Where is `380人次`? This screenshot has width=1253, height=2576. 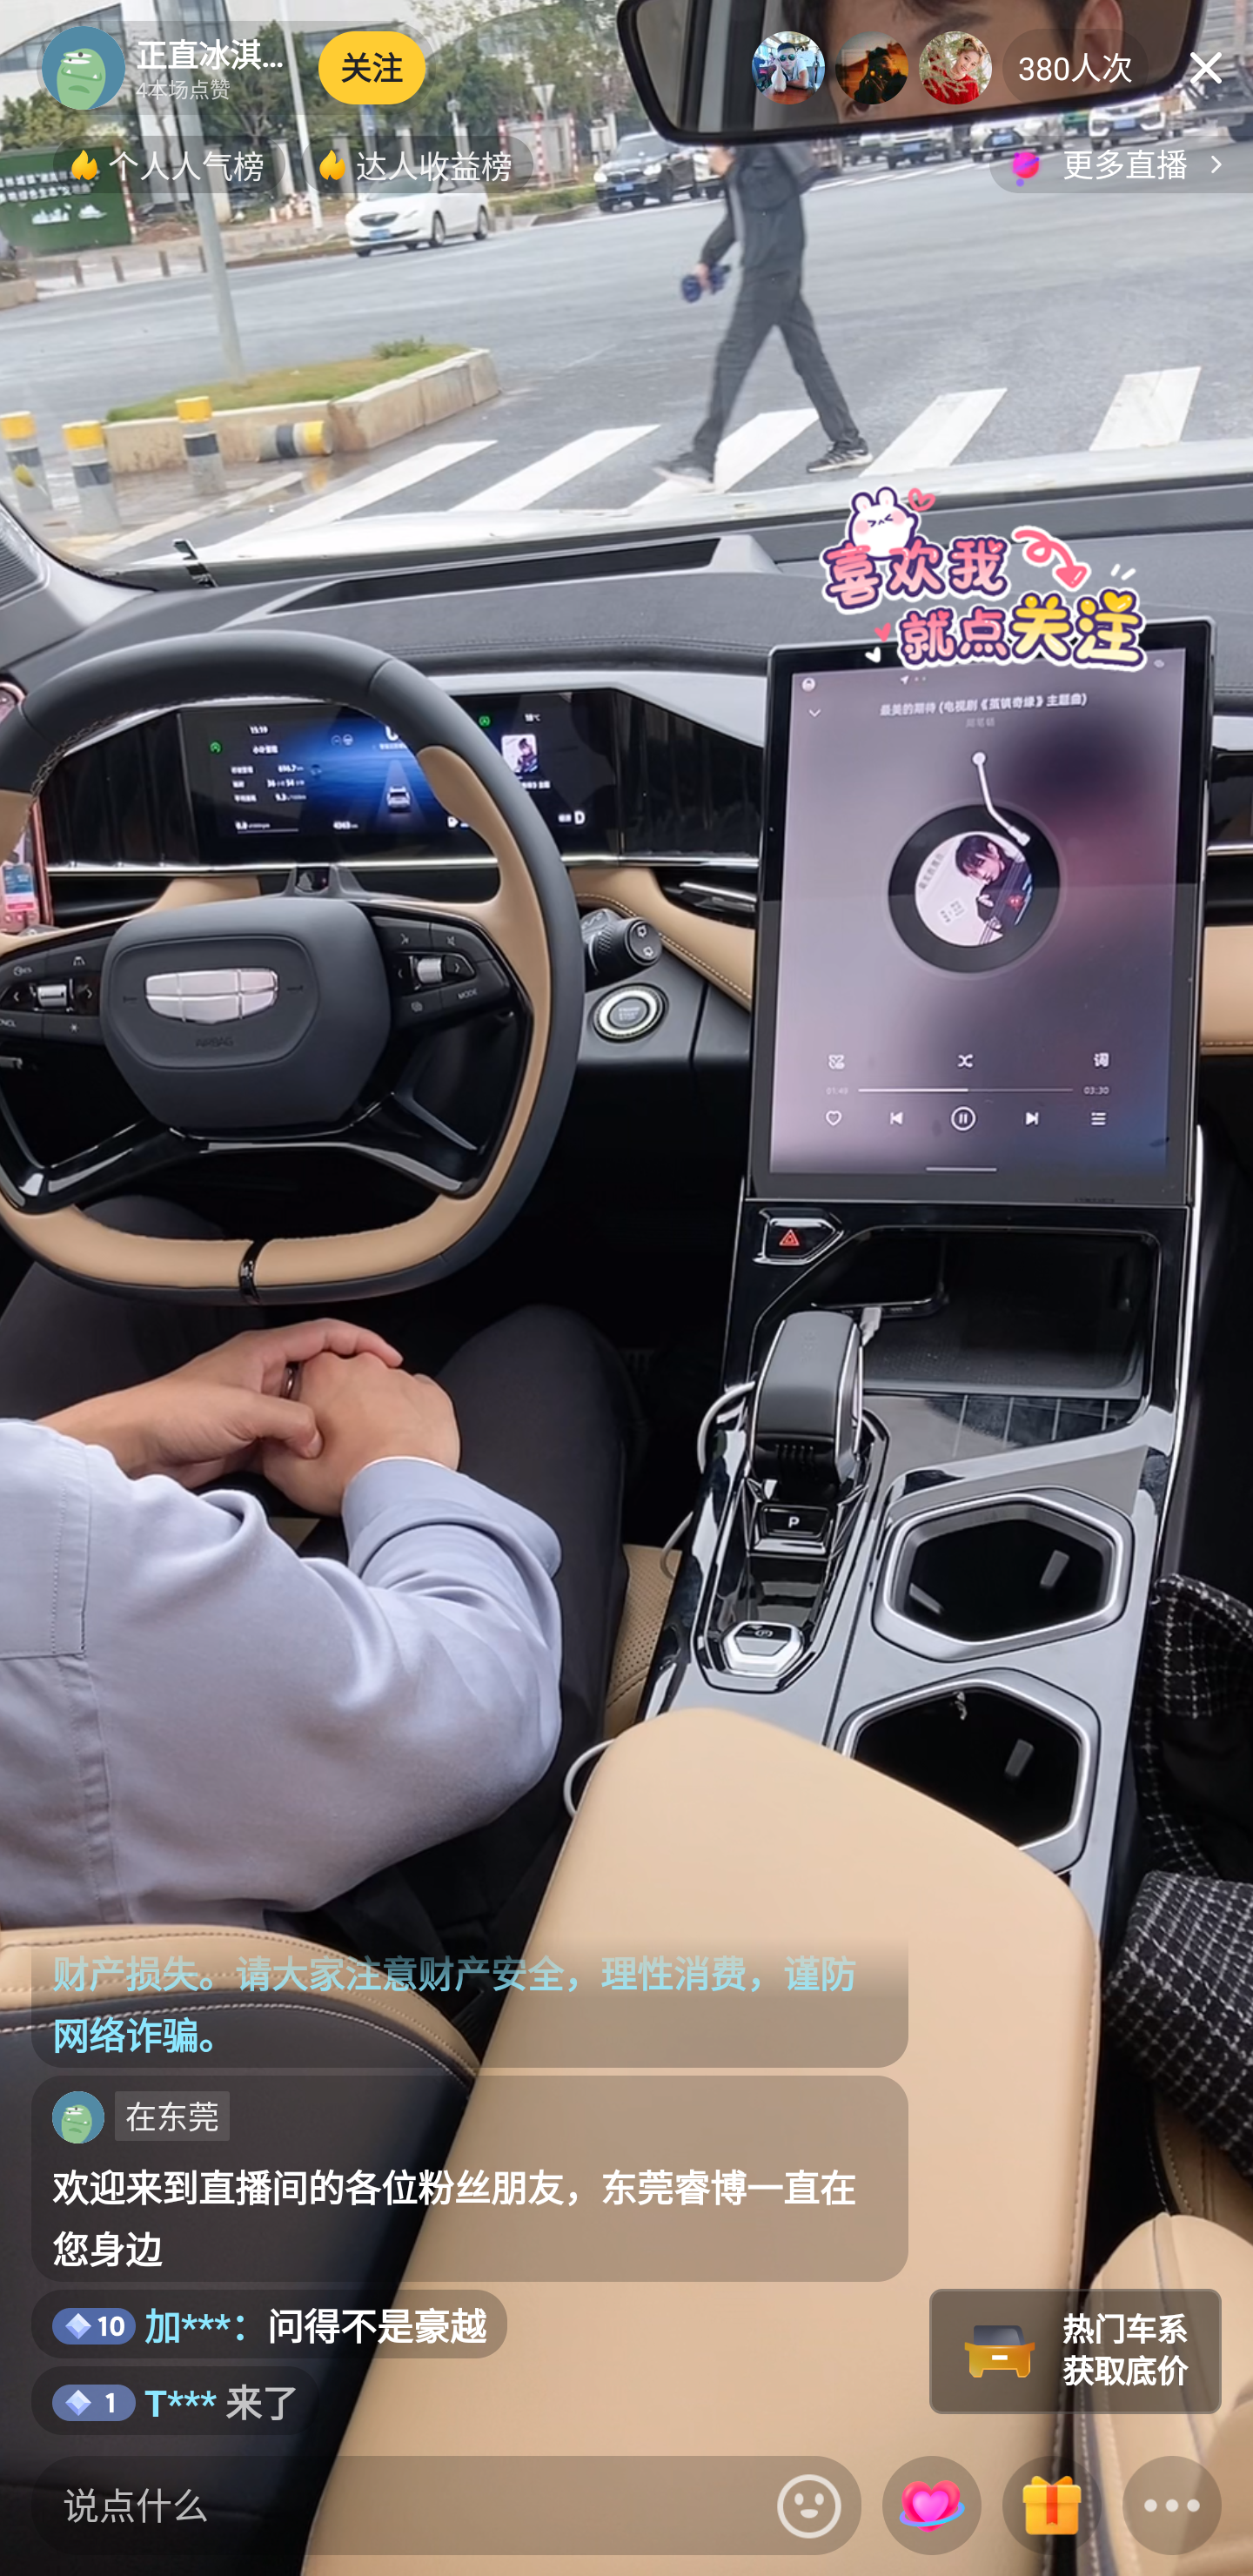
380人次 is located at coordinates (1075, 68).